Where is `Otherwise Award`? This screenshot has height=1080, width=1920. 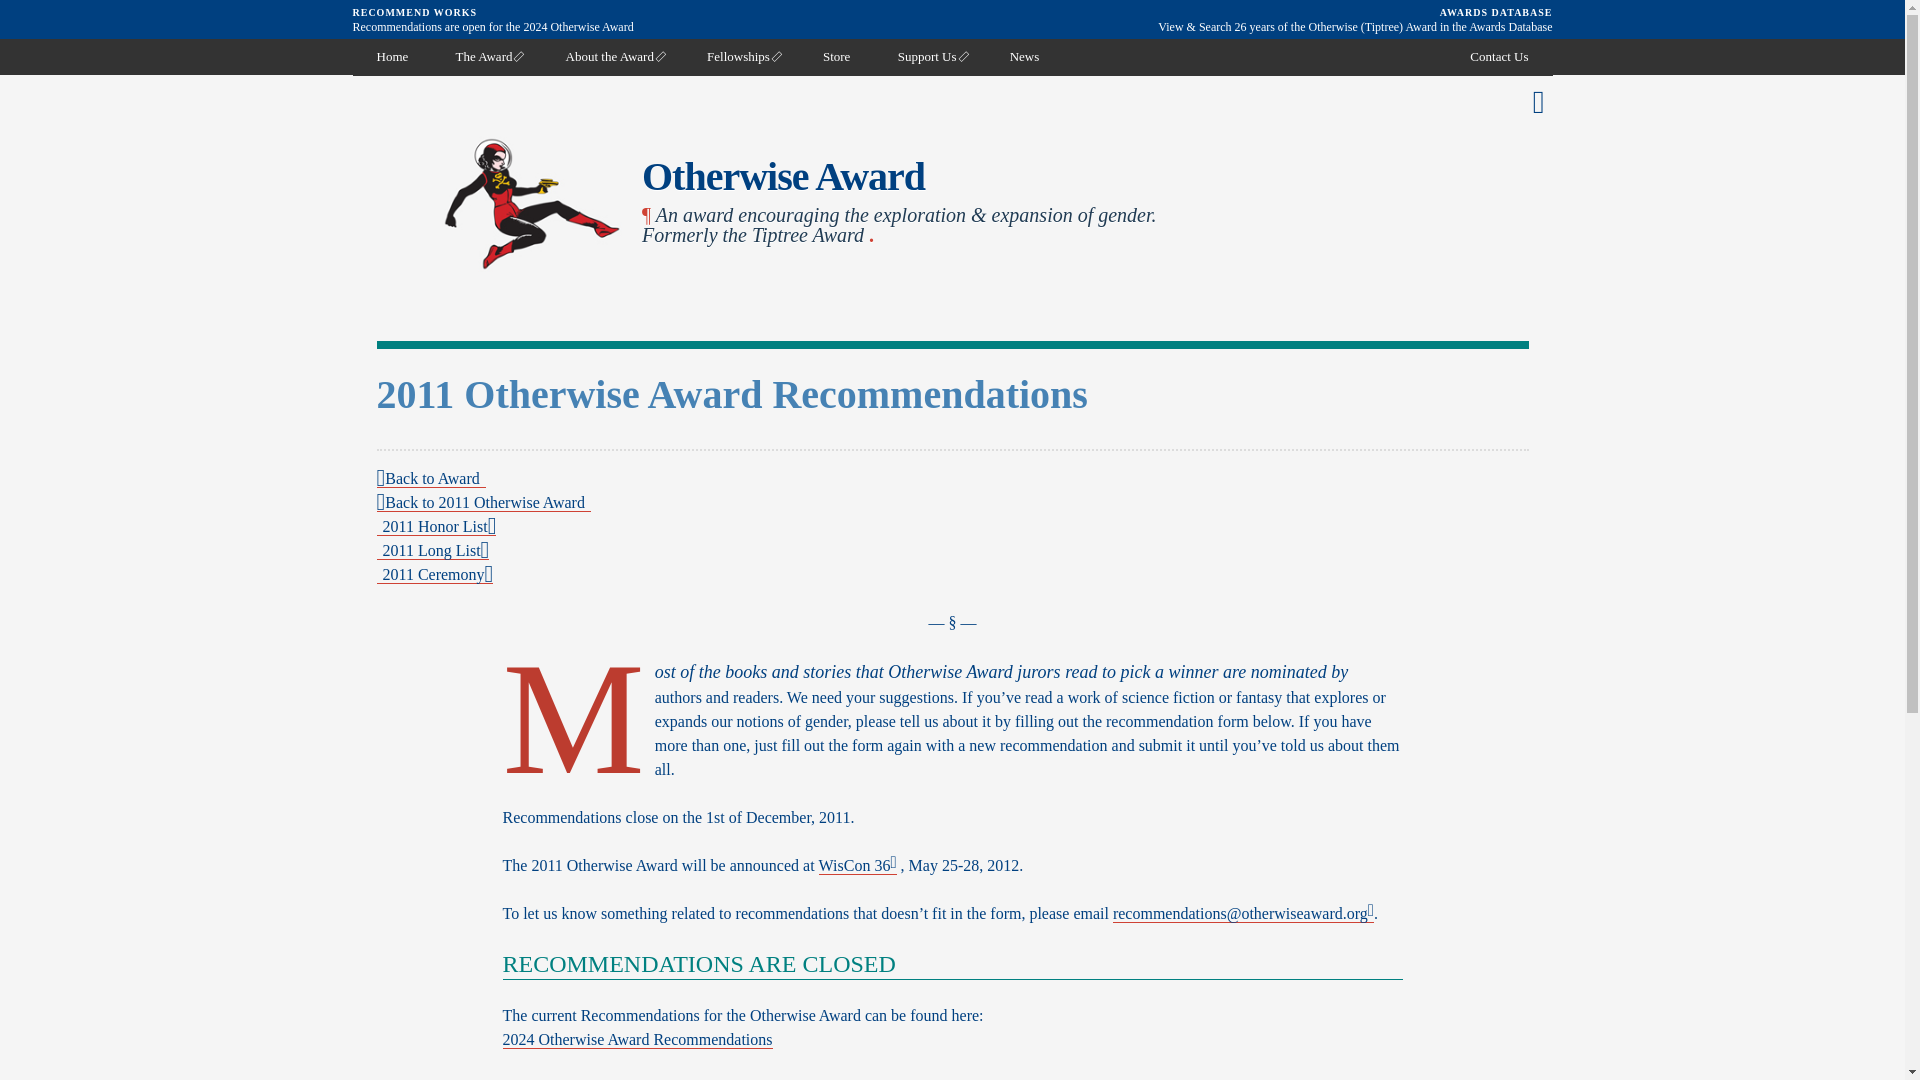
Otherwise Award is located at coordinates (783, 176).